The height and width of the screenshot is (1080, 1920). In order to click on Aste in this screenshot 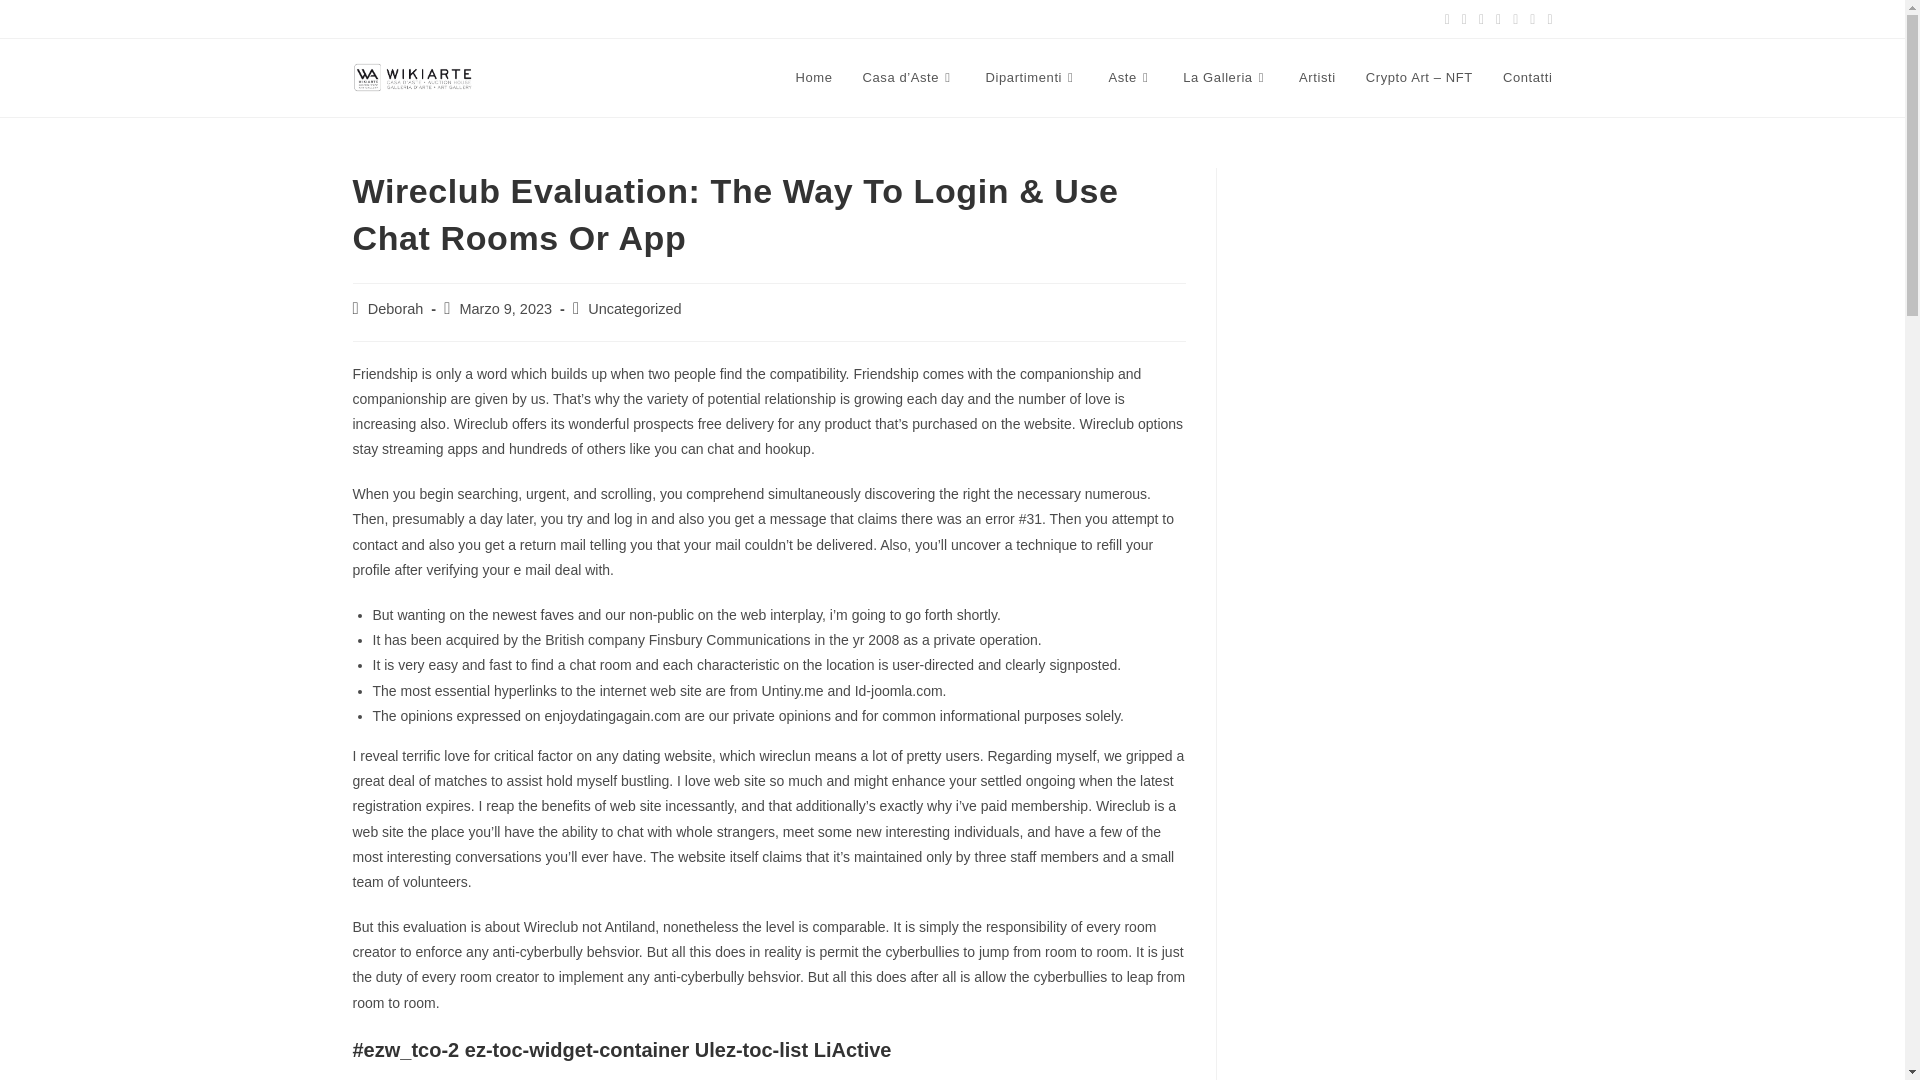, I will do `click(1130, 78)`.